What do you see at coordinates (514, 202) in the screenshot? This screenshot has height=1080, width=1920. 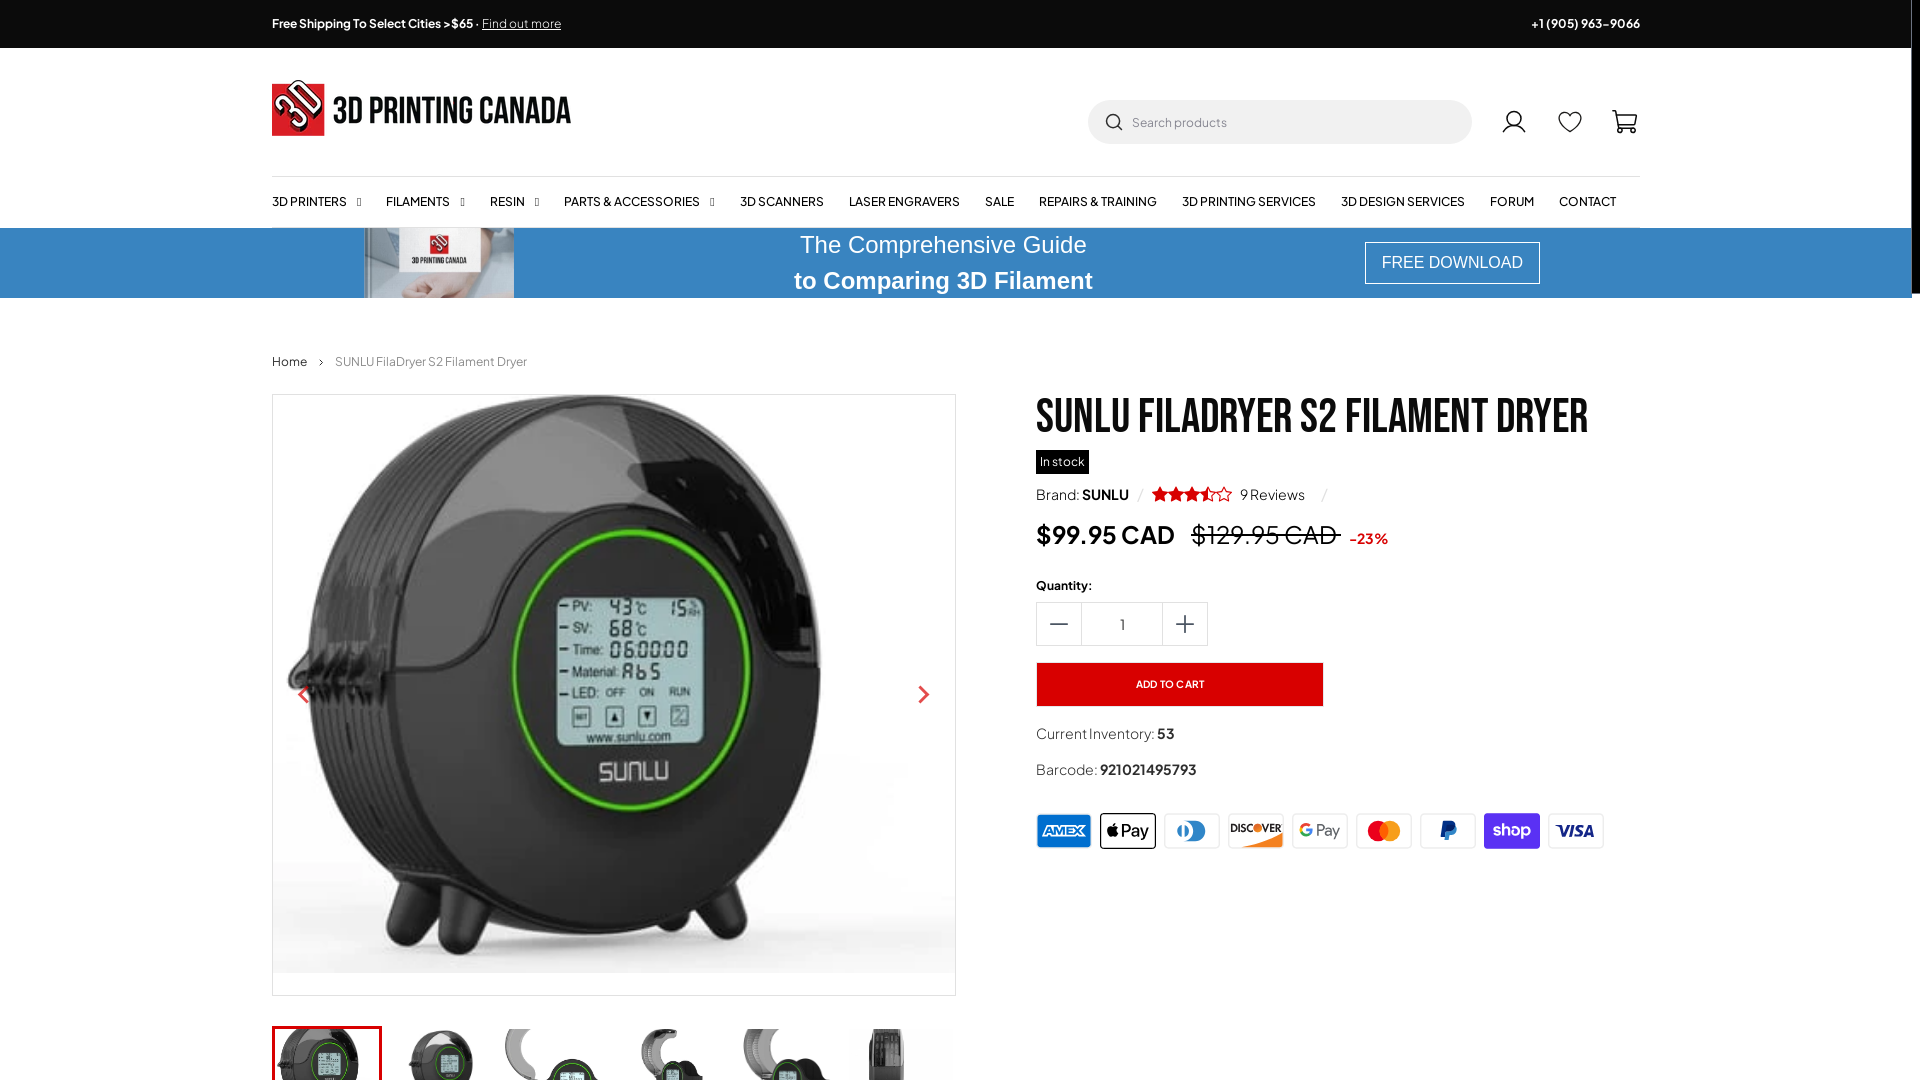 I see `RESIN` at bounding box center [514, 202].